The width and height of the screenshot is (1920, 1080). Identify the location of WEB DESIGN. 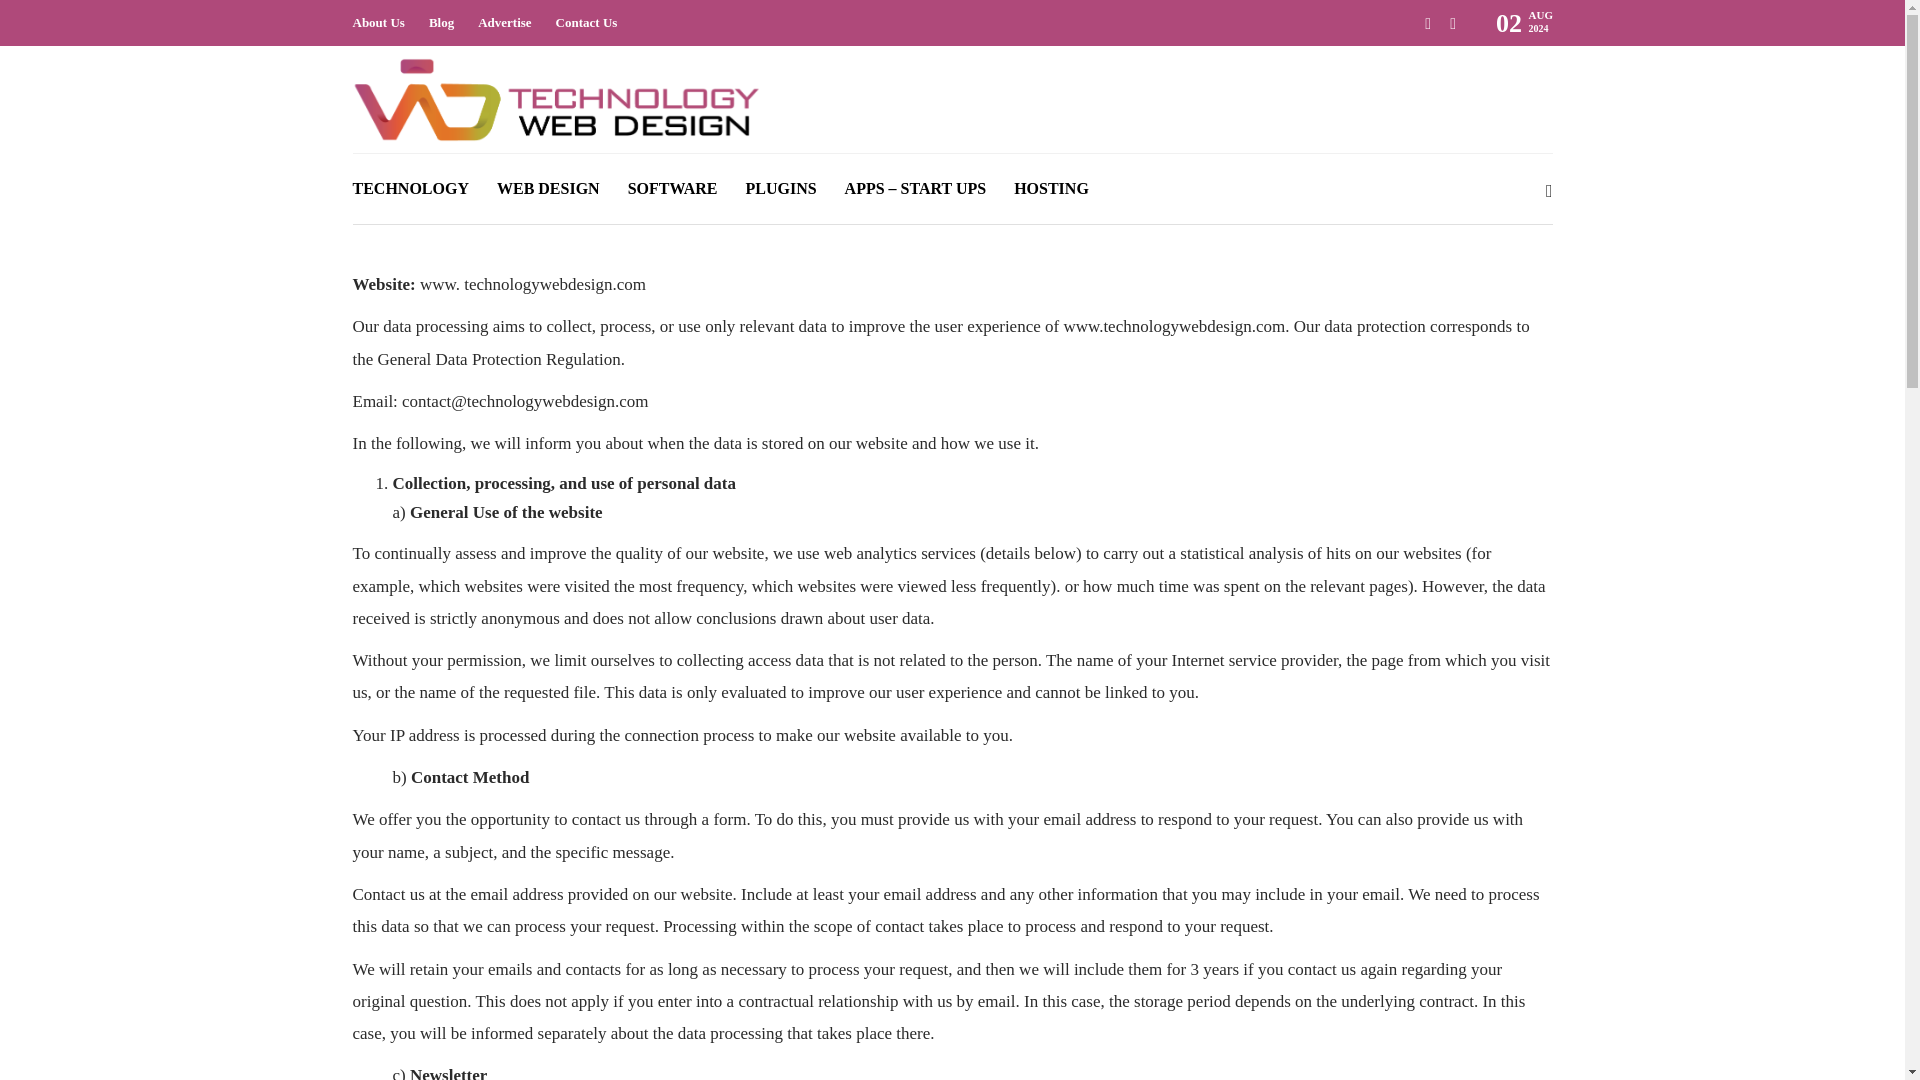
(548, 188).